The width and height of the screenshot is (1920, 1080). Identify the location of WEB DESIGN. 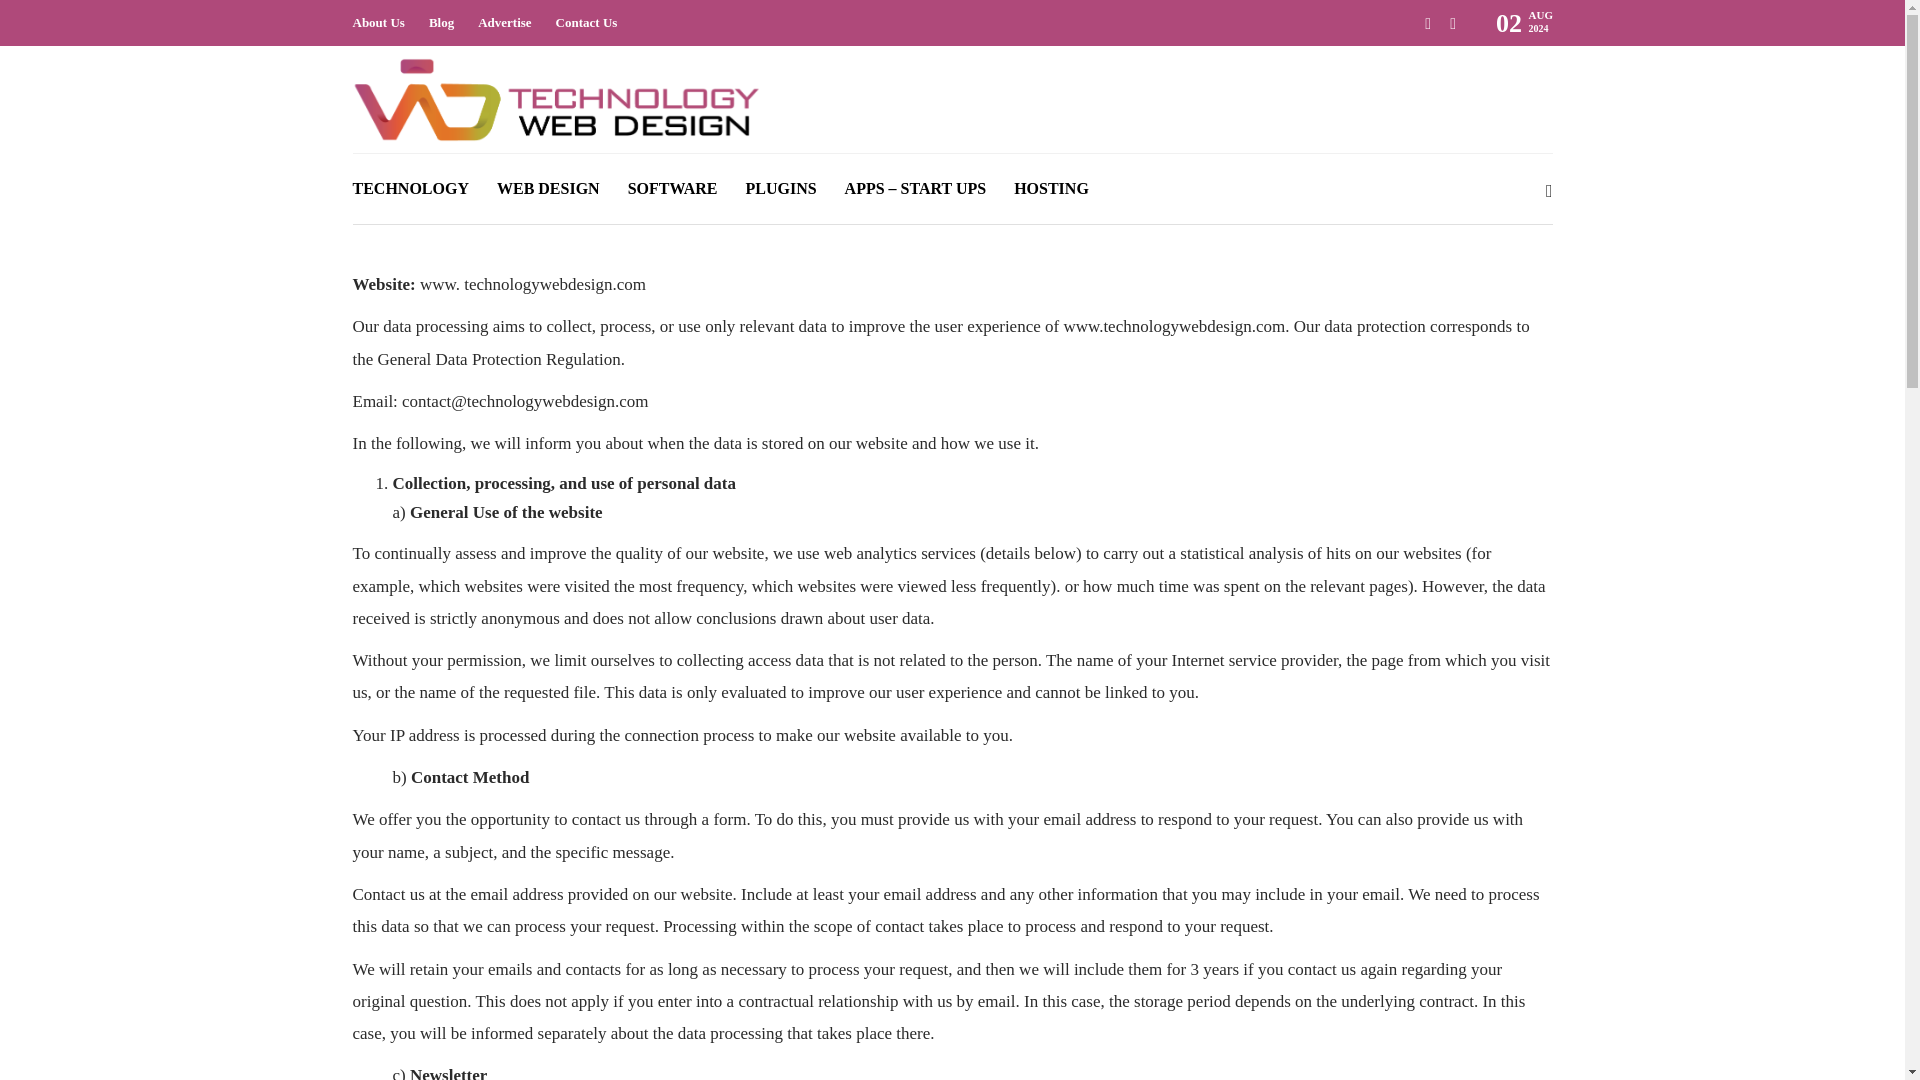
(548, 188).